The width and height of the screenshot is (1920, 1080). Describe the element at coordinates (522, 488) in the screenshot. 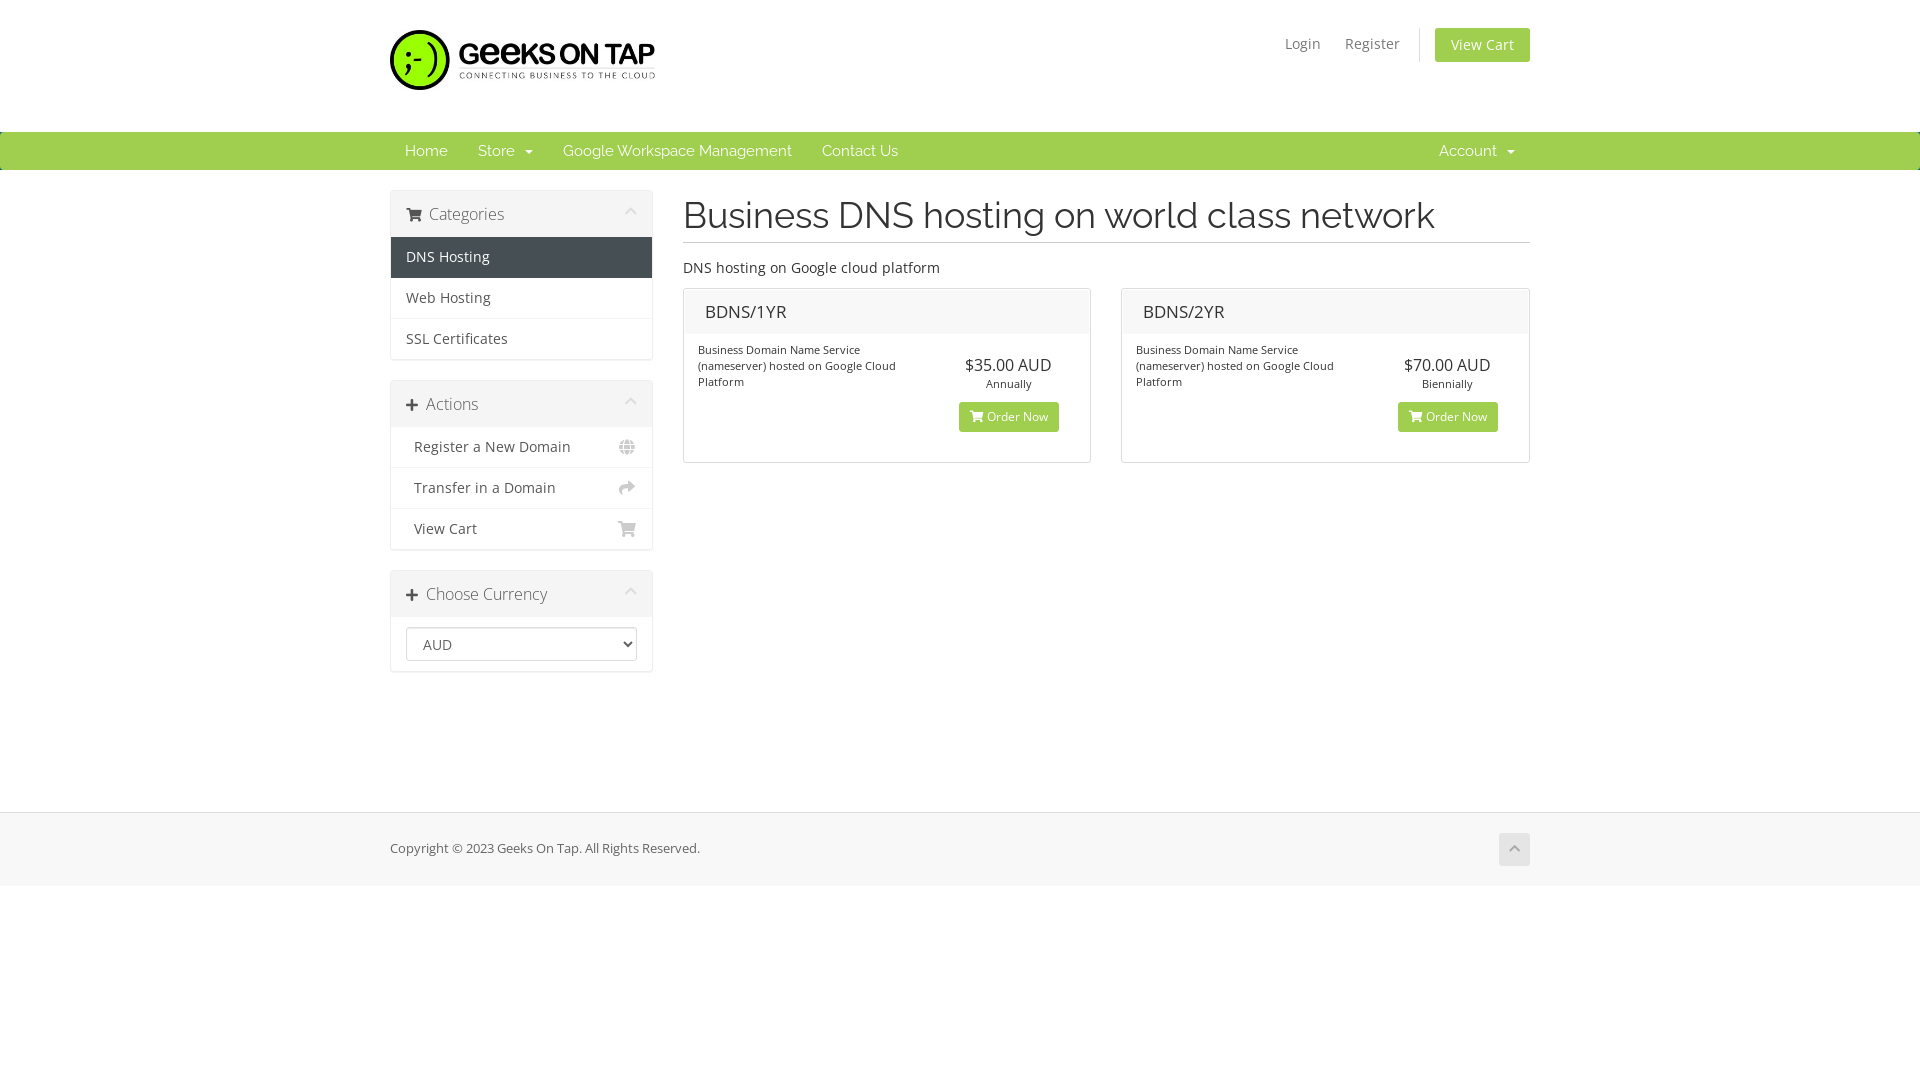

I see `  Transfer in a Domain` at that location.